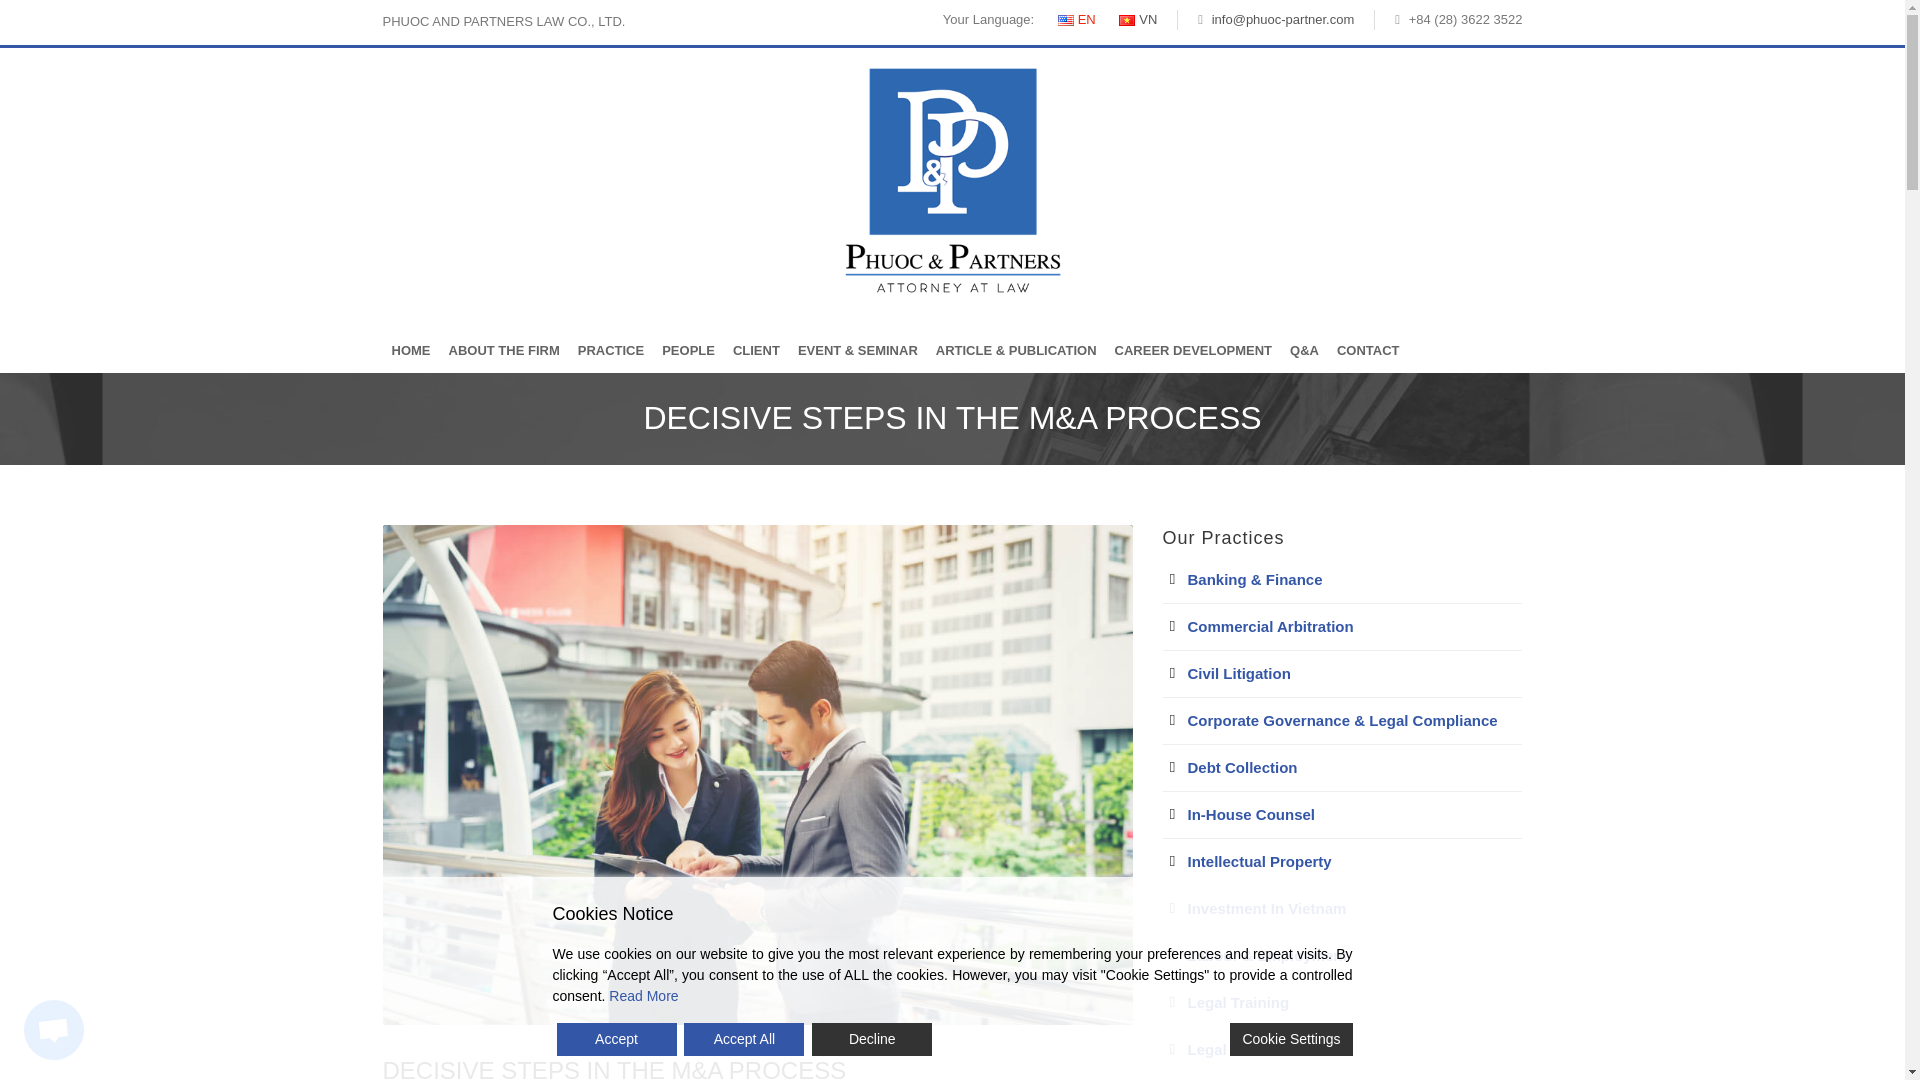 Image resolution: width=1920 pixels, height=1080 pixels. I want to click on EN, so click(1065, 20).